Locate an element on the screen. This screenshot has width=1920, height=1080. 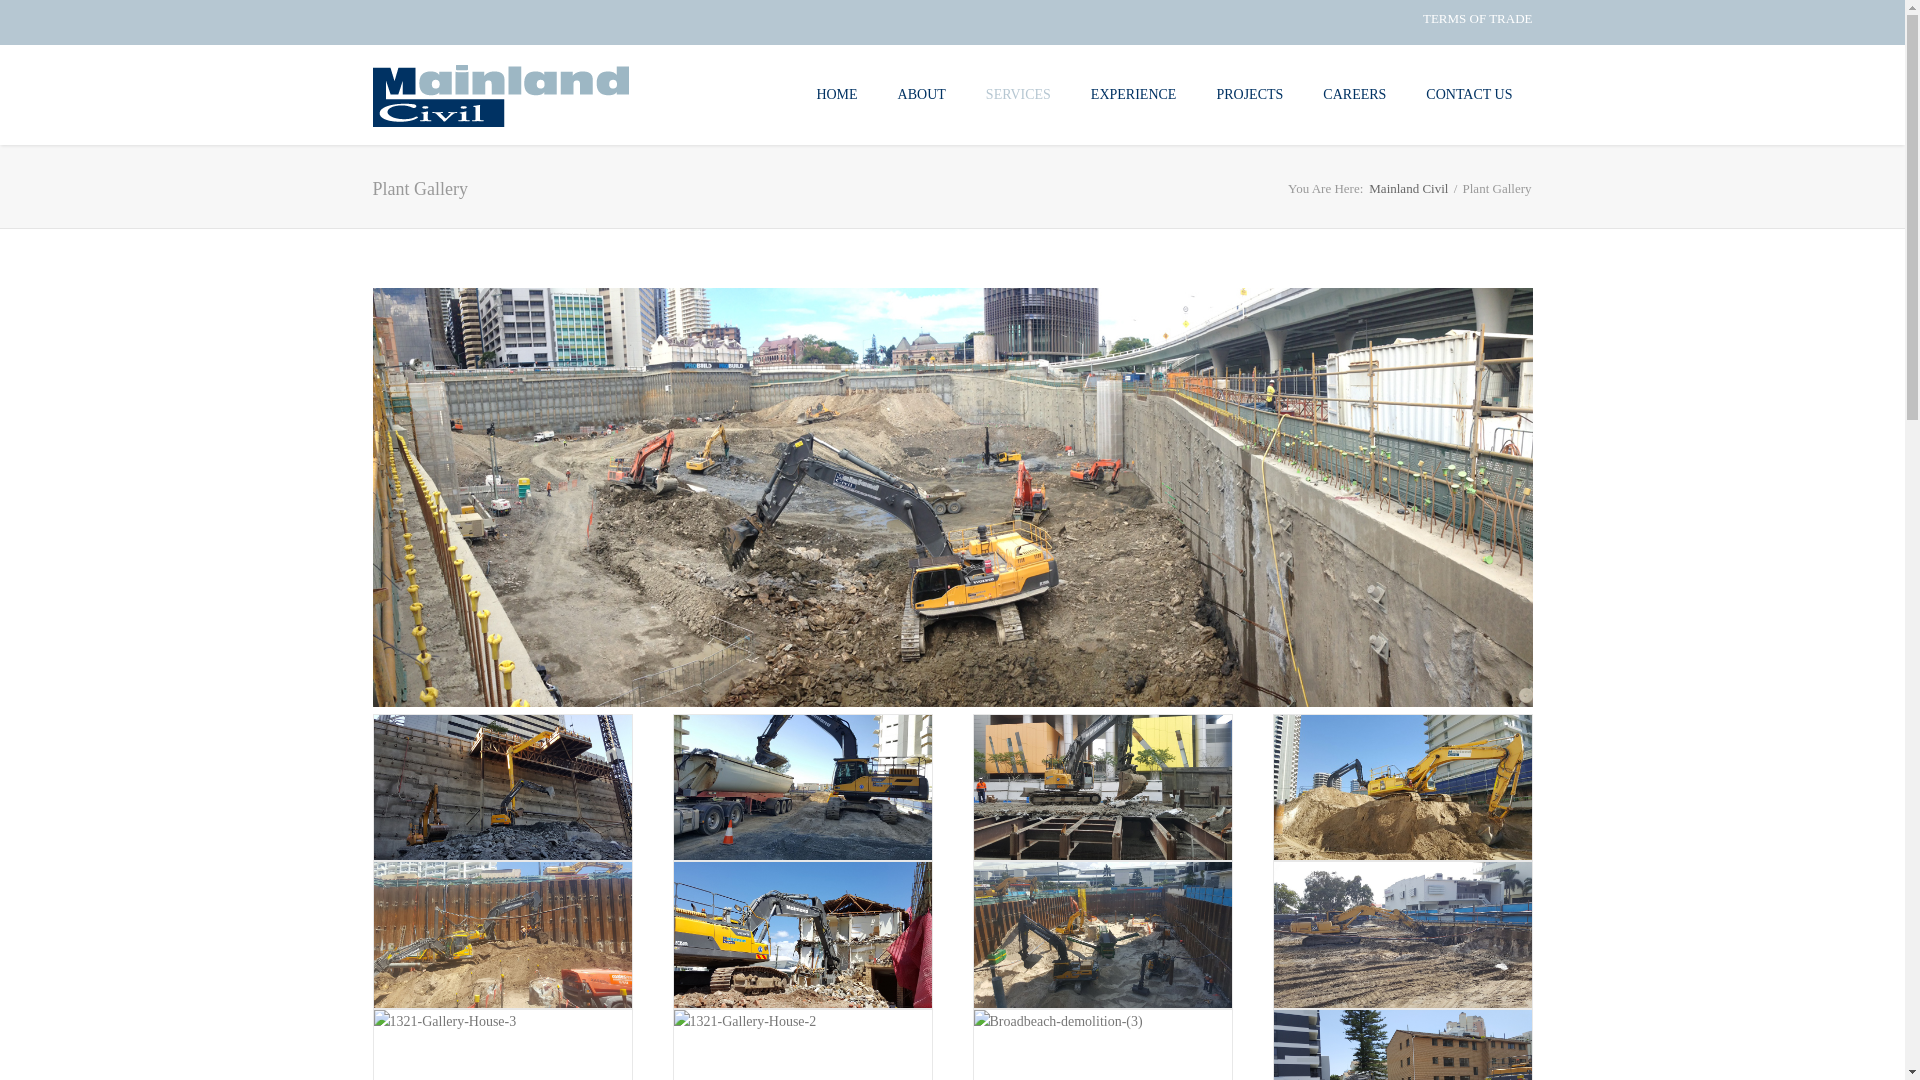
CONTACT US is located at coordinates (1469, 94).